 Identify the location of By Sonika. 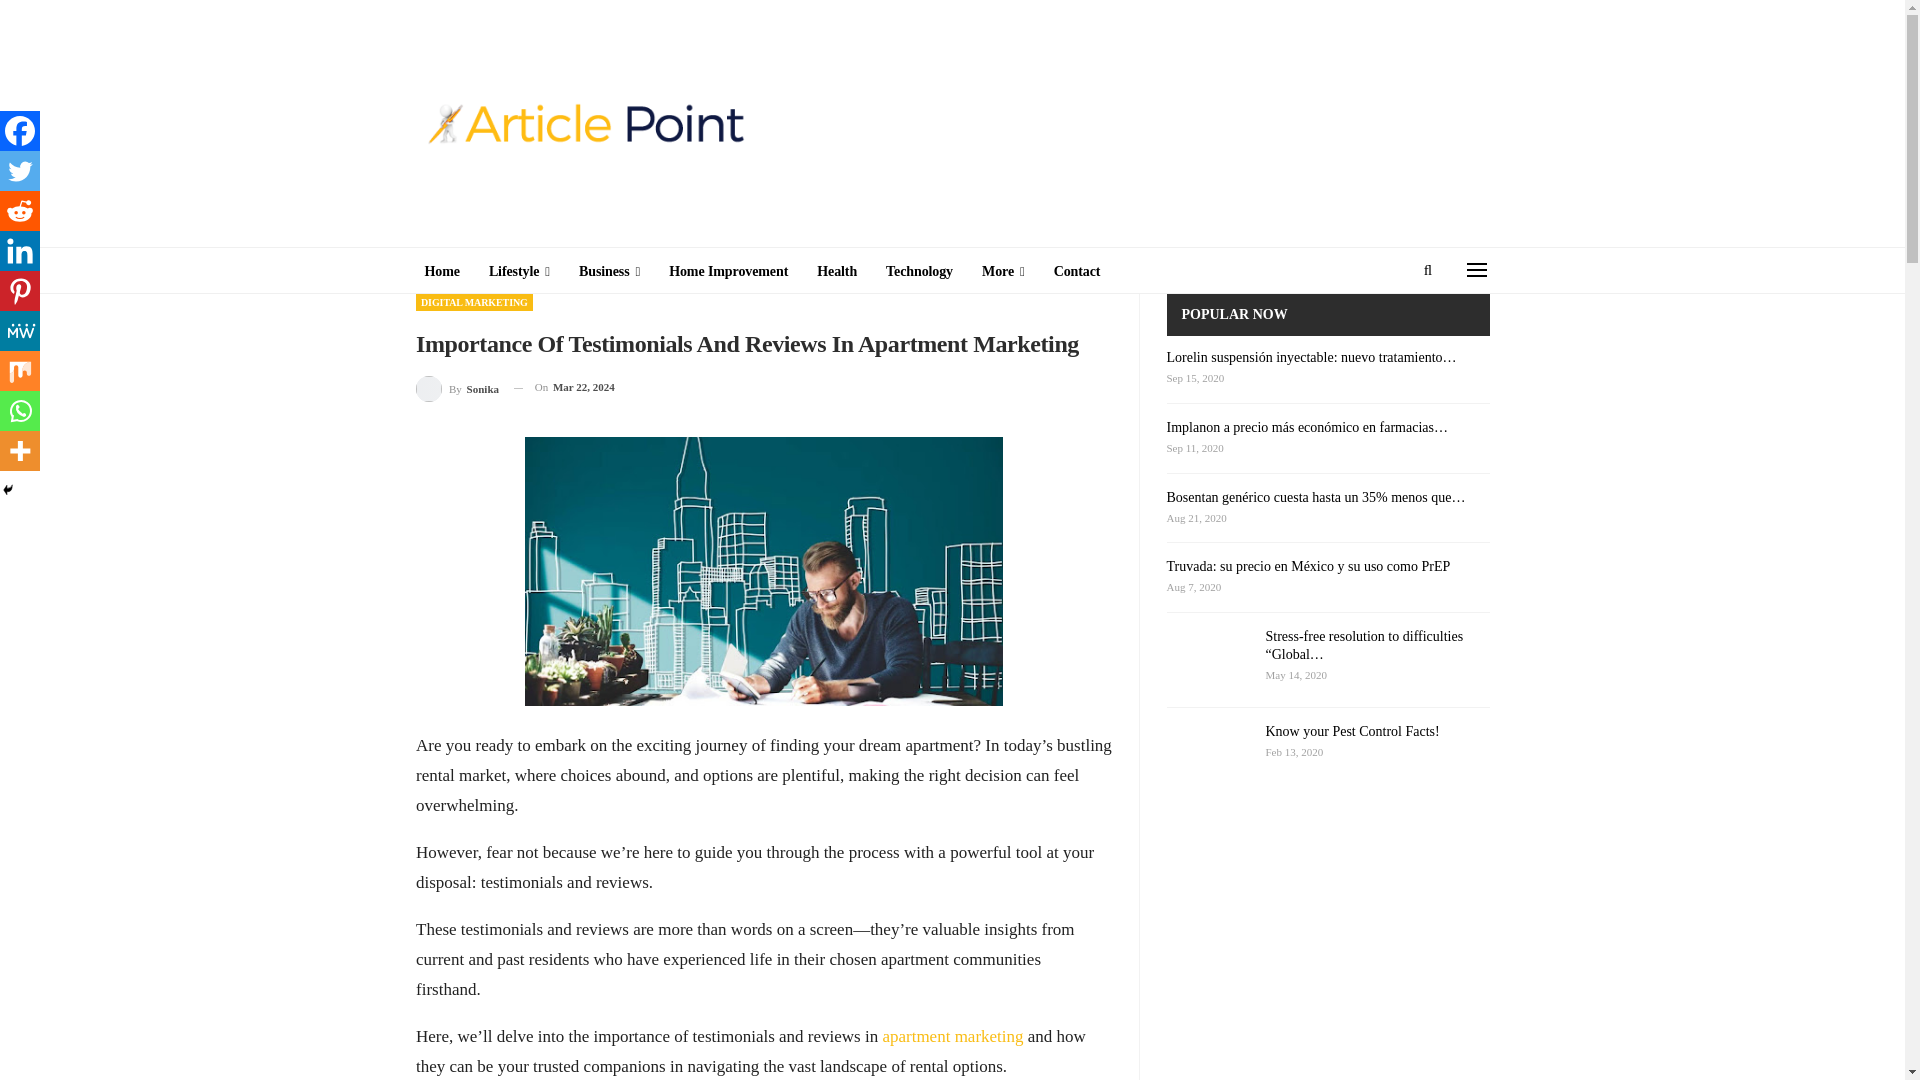
(458, 386).